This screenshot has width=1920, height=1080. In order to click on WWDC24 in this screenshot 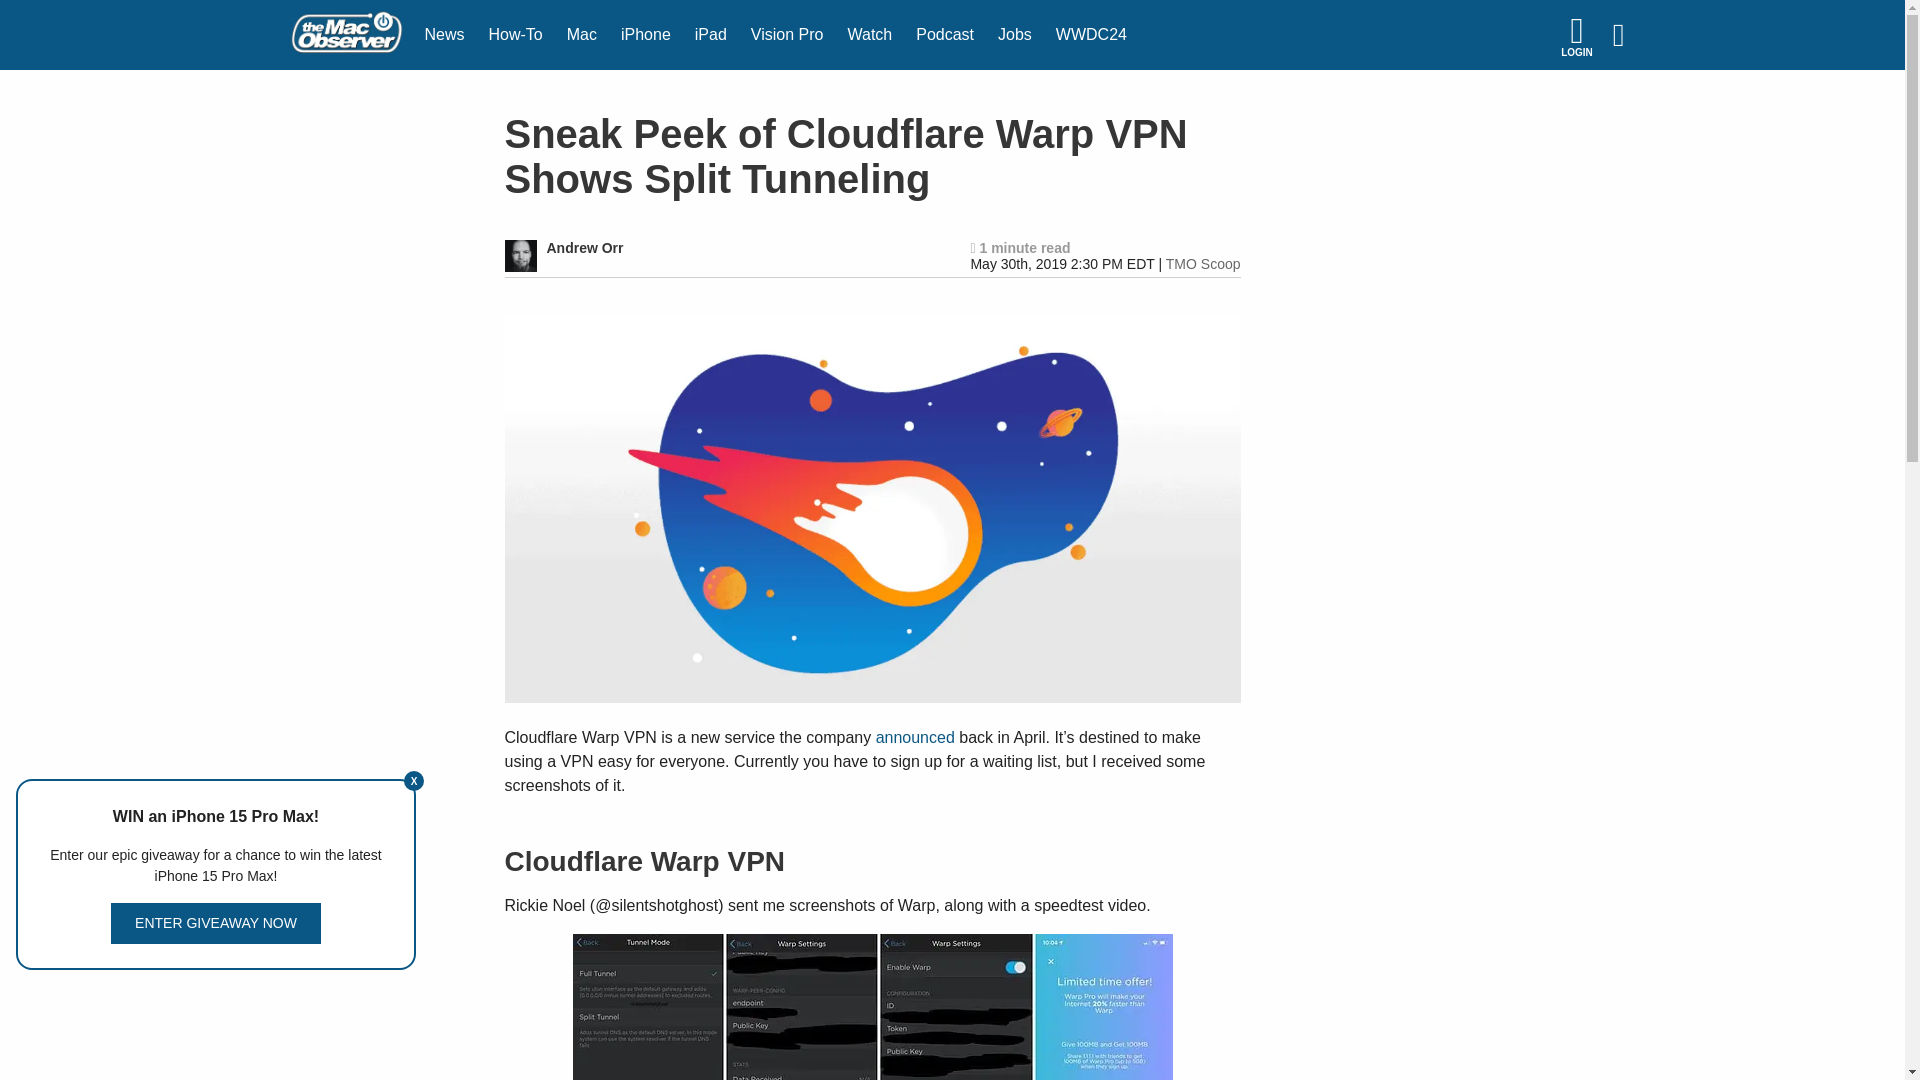, I will do `click(1091, 35)`.